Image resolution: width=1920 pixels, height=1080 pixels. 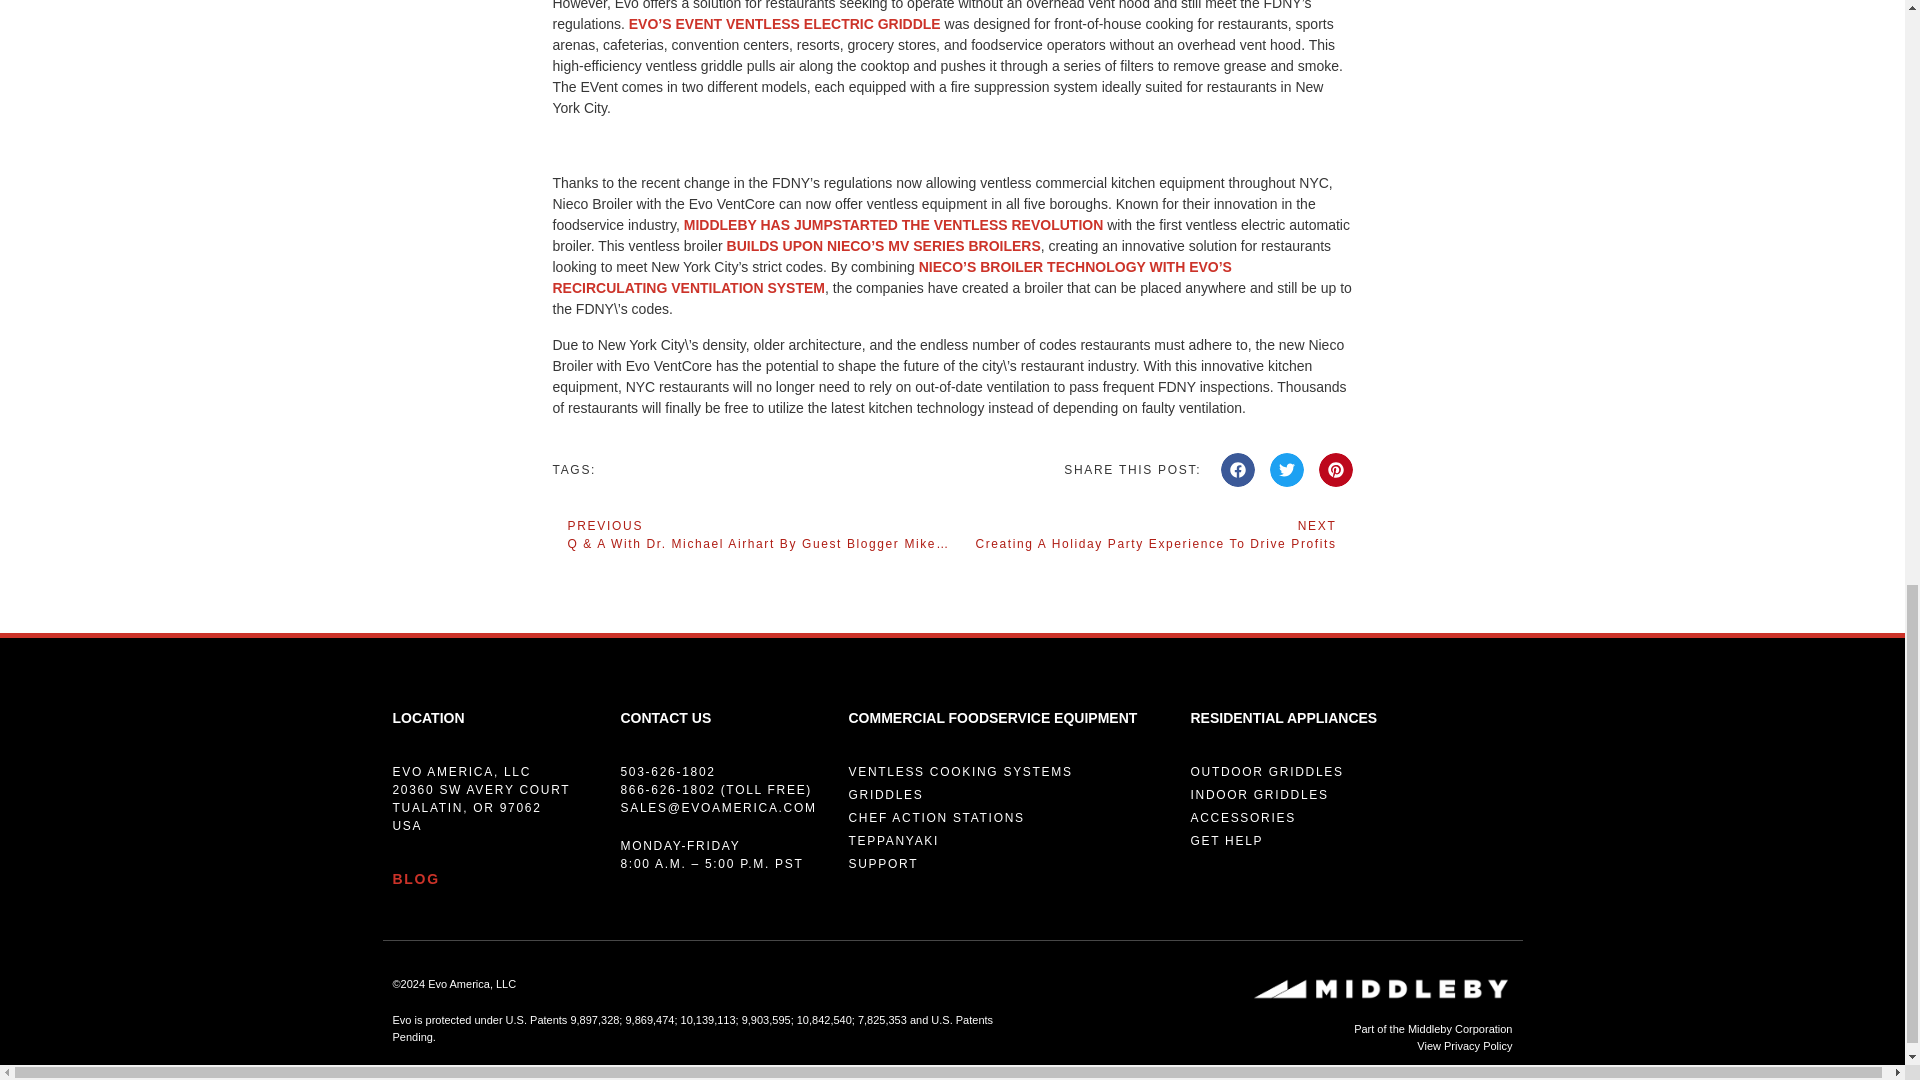 What do you see at coordinates (1351, 840) in the screenshot?
I see `ACCESSORIES` at bounding box center [1351, 840].